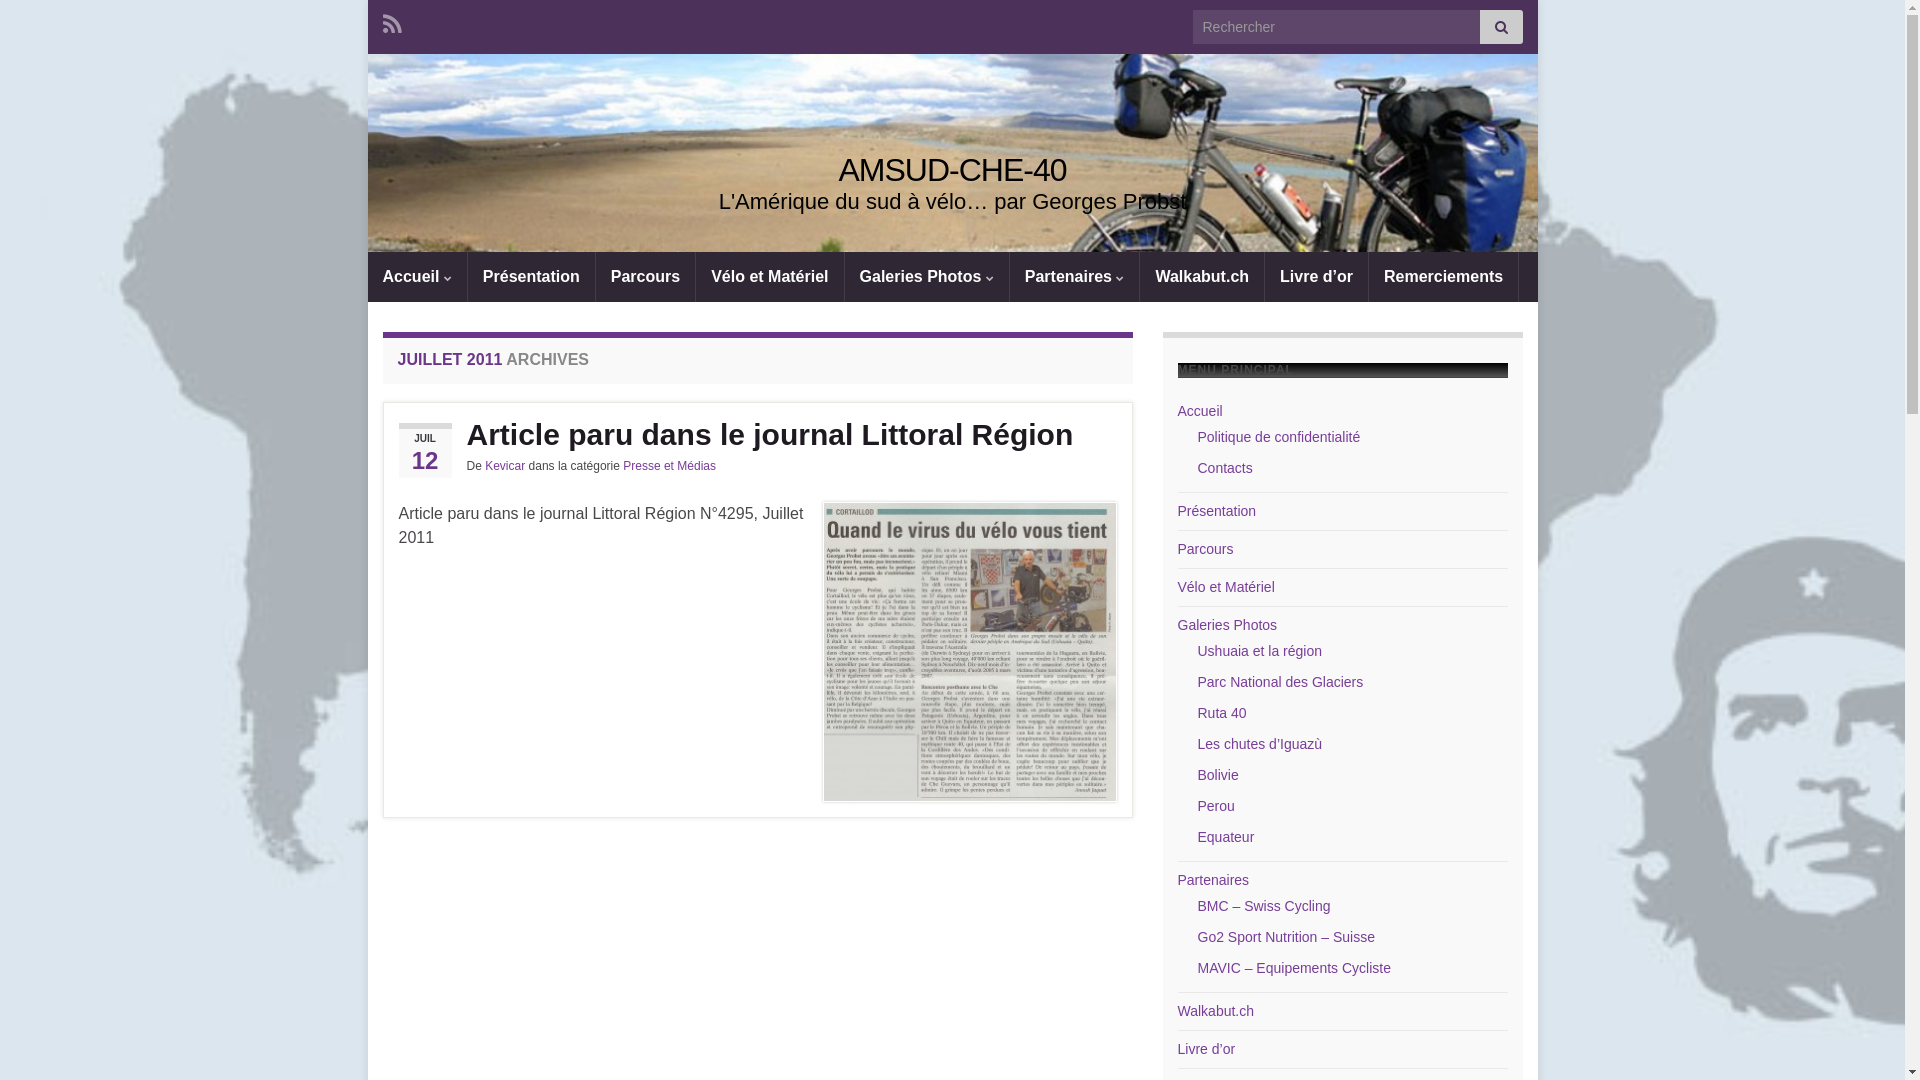 This screenshot has width=1920, height=1080. I want to click on Parc National des Glaciers, so click(1281, 682).